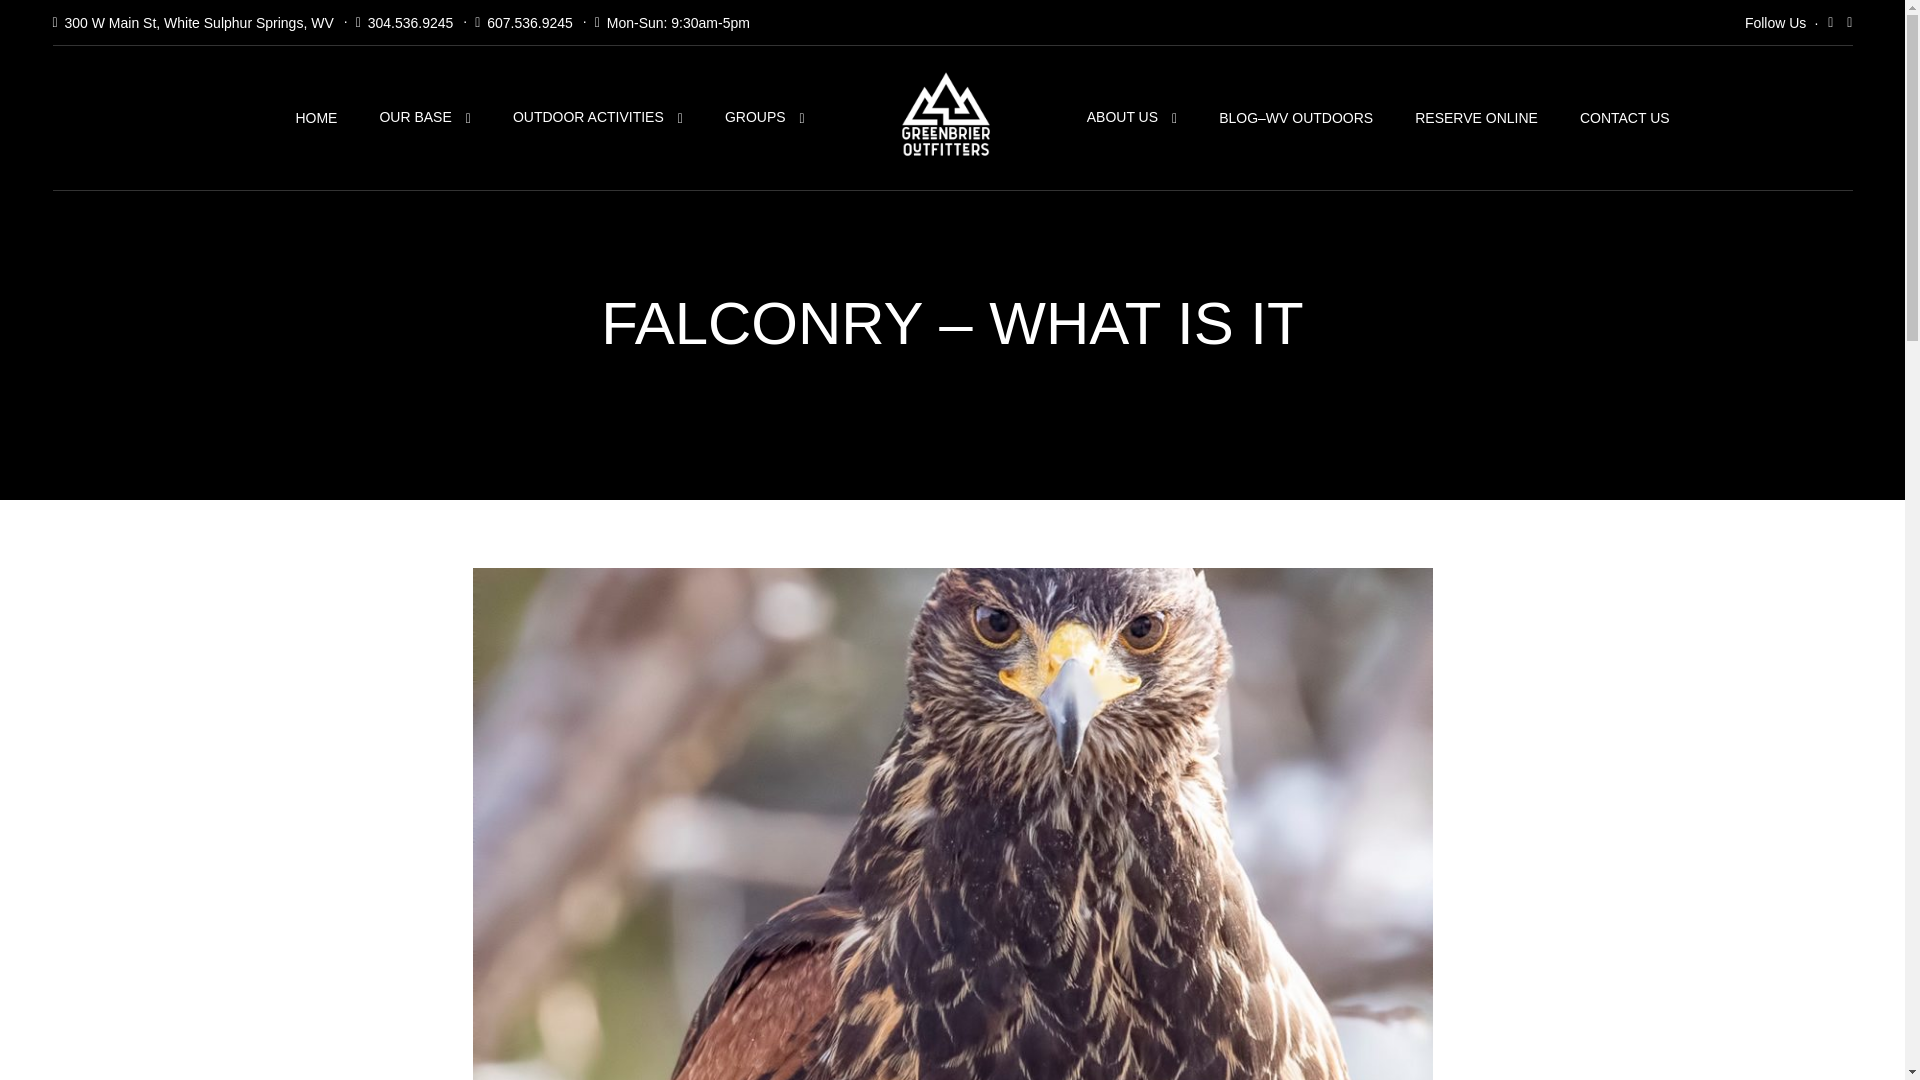  I want to click on OUR BASE, so click(424, 118).